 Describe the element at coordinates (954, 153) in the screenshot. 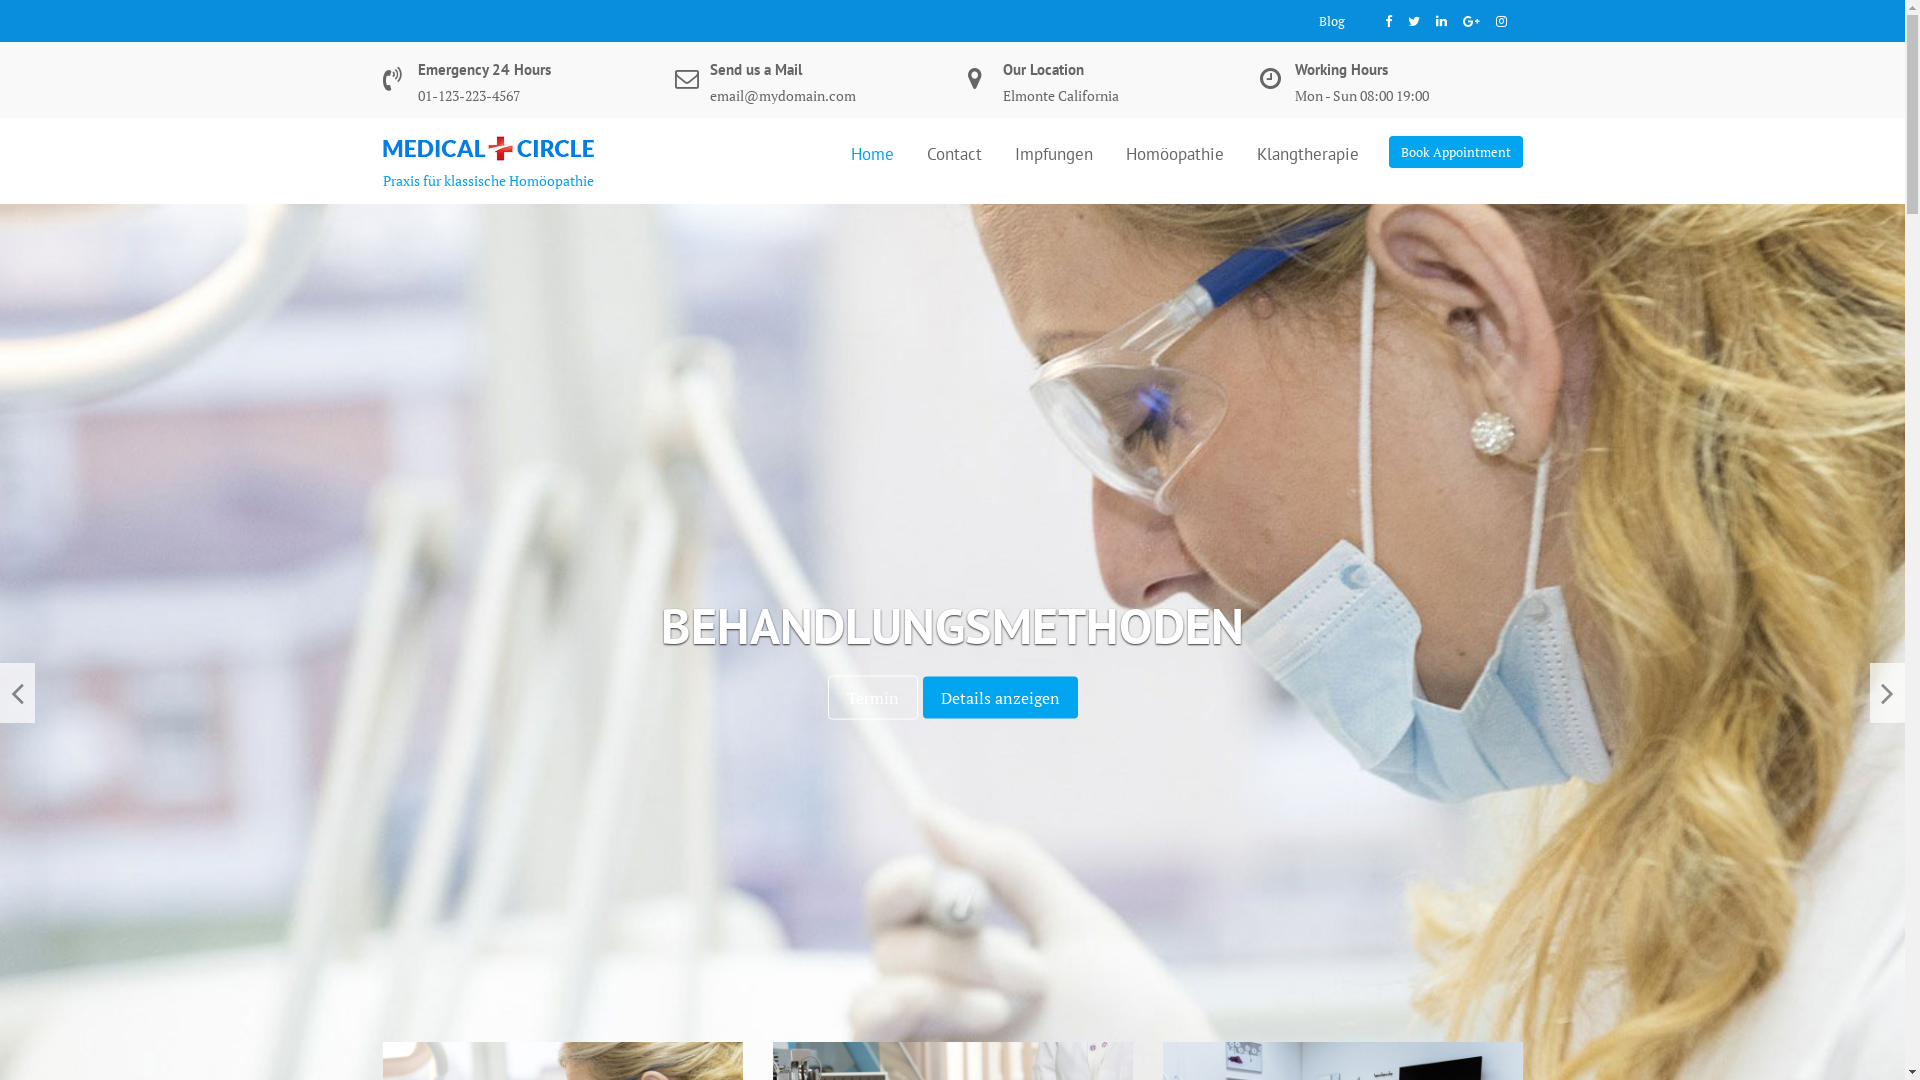

I see `Contact` at that location.